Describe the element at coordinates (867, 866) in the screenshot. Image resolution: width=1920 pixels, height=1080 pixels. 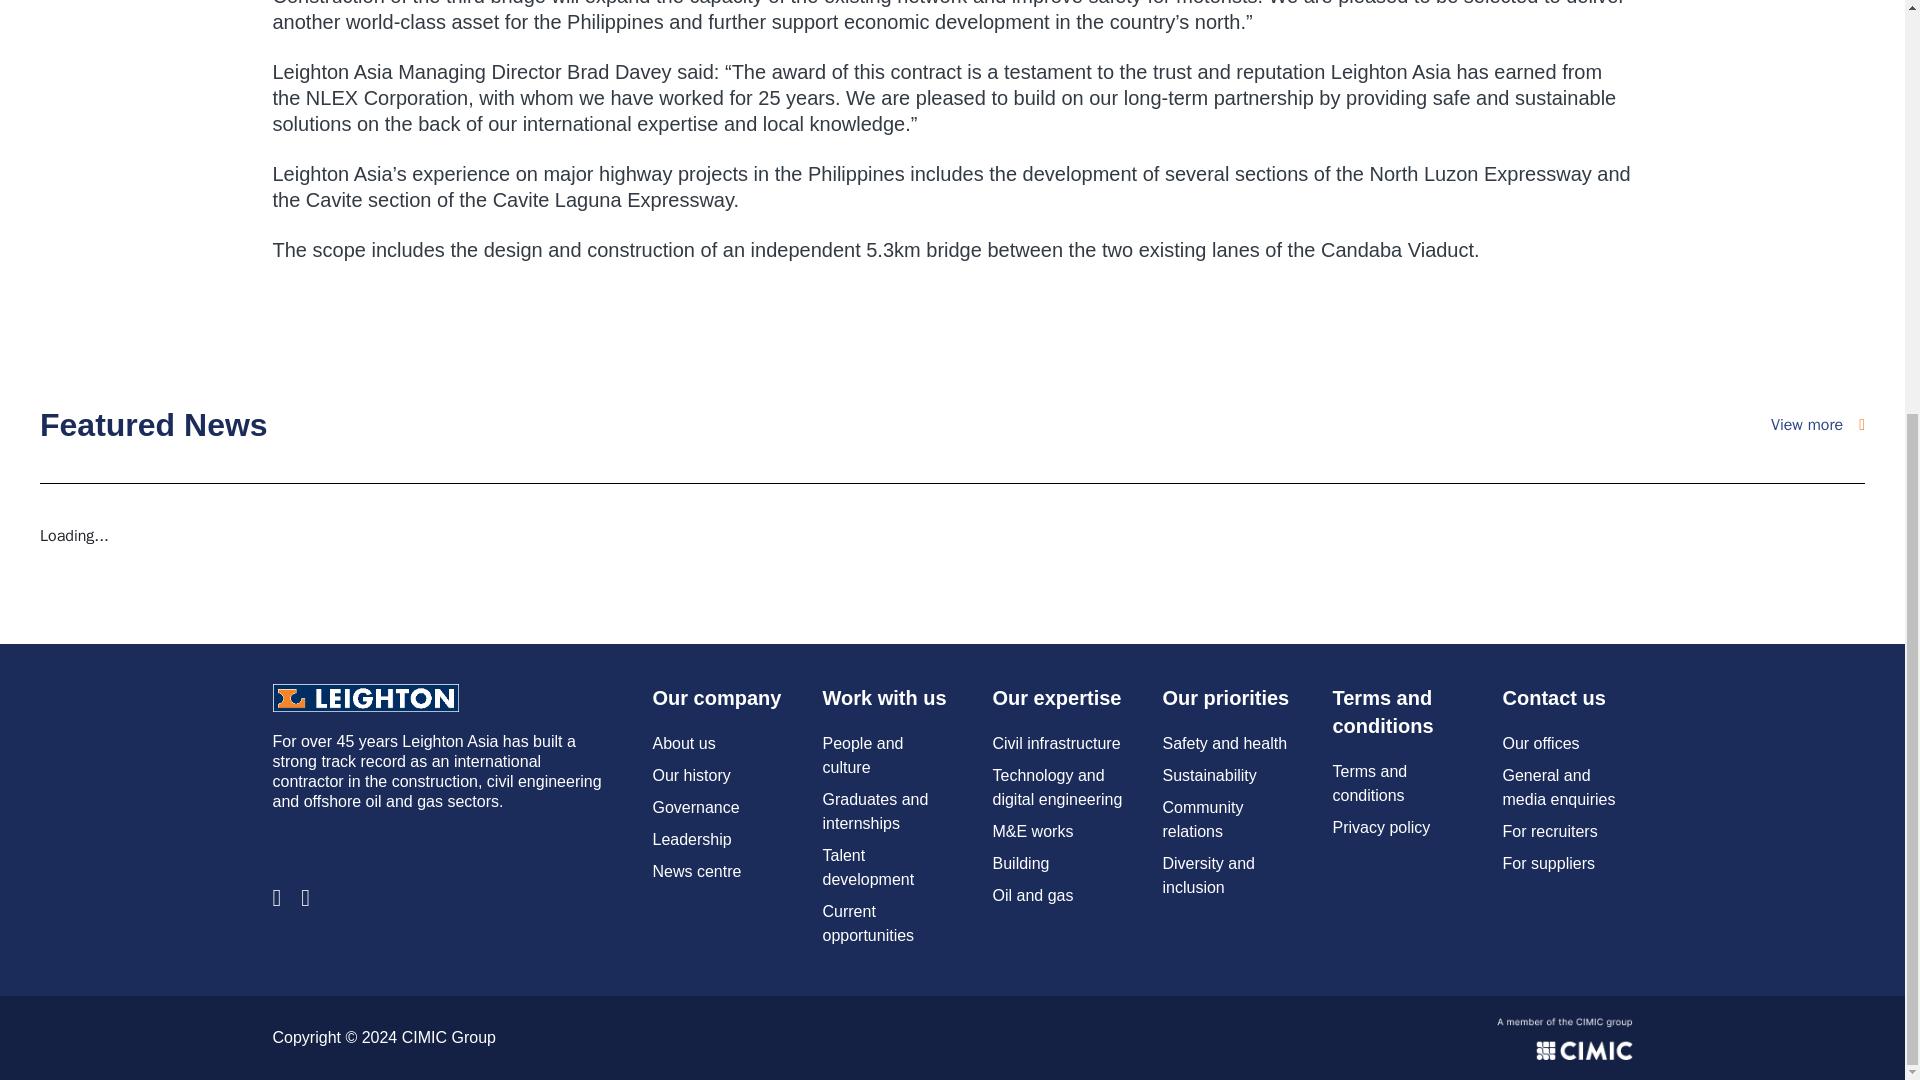
I see `Talent development` at that location.